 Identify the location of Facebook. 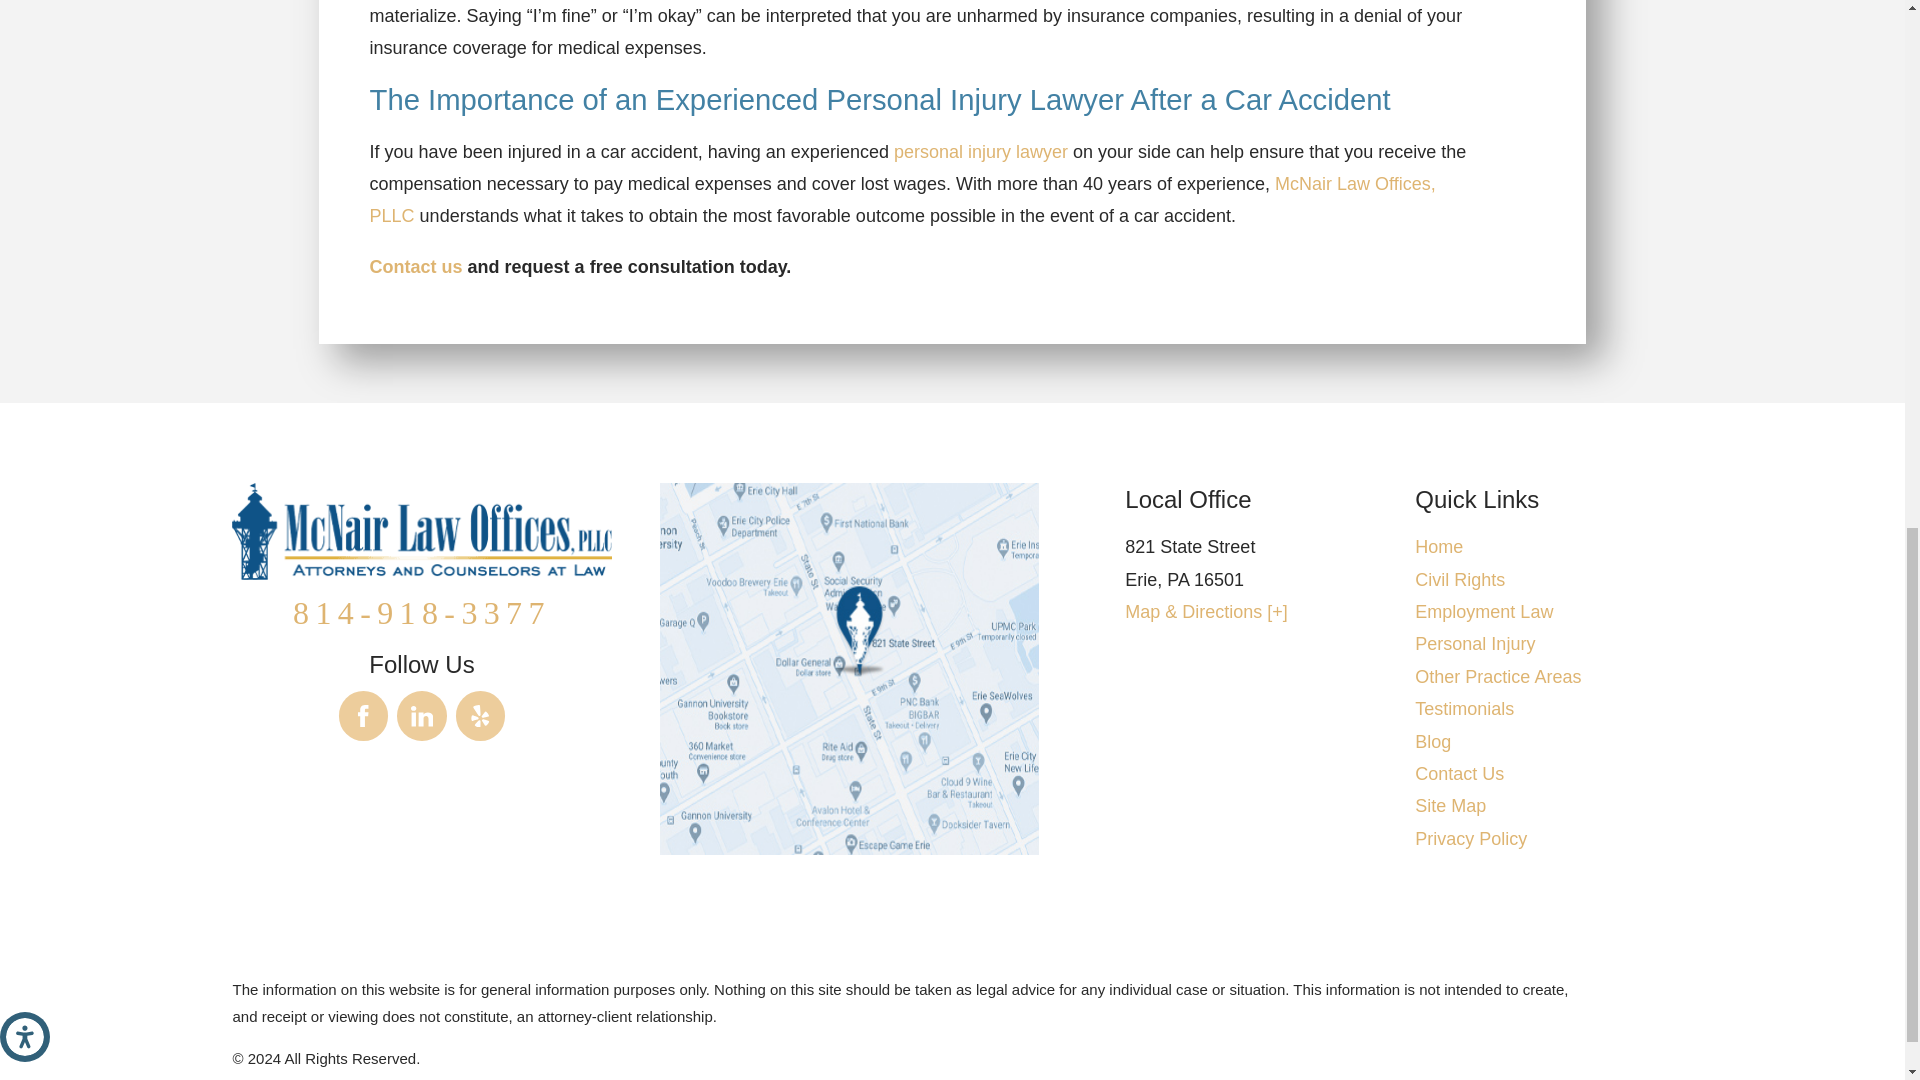
(364, 716).